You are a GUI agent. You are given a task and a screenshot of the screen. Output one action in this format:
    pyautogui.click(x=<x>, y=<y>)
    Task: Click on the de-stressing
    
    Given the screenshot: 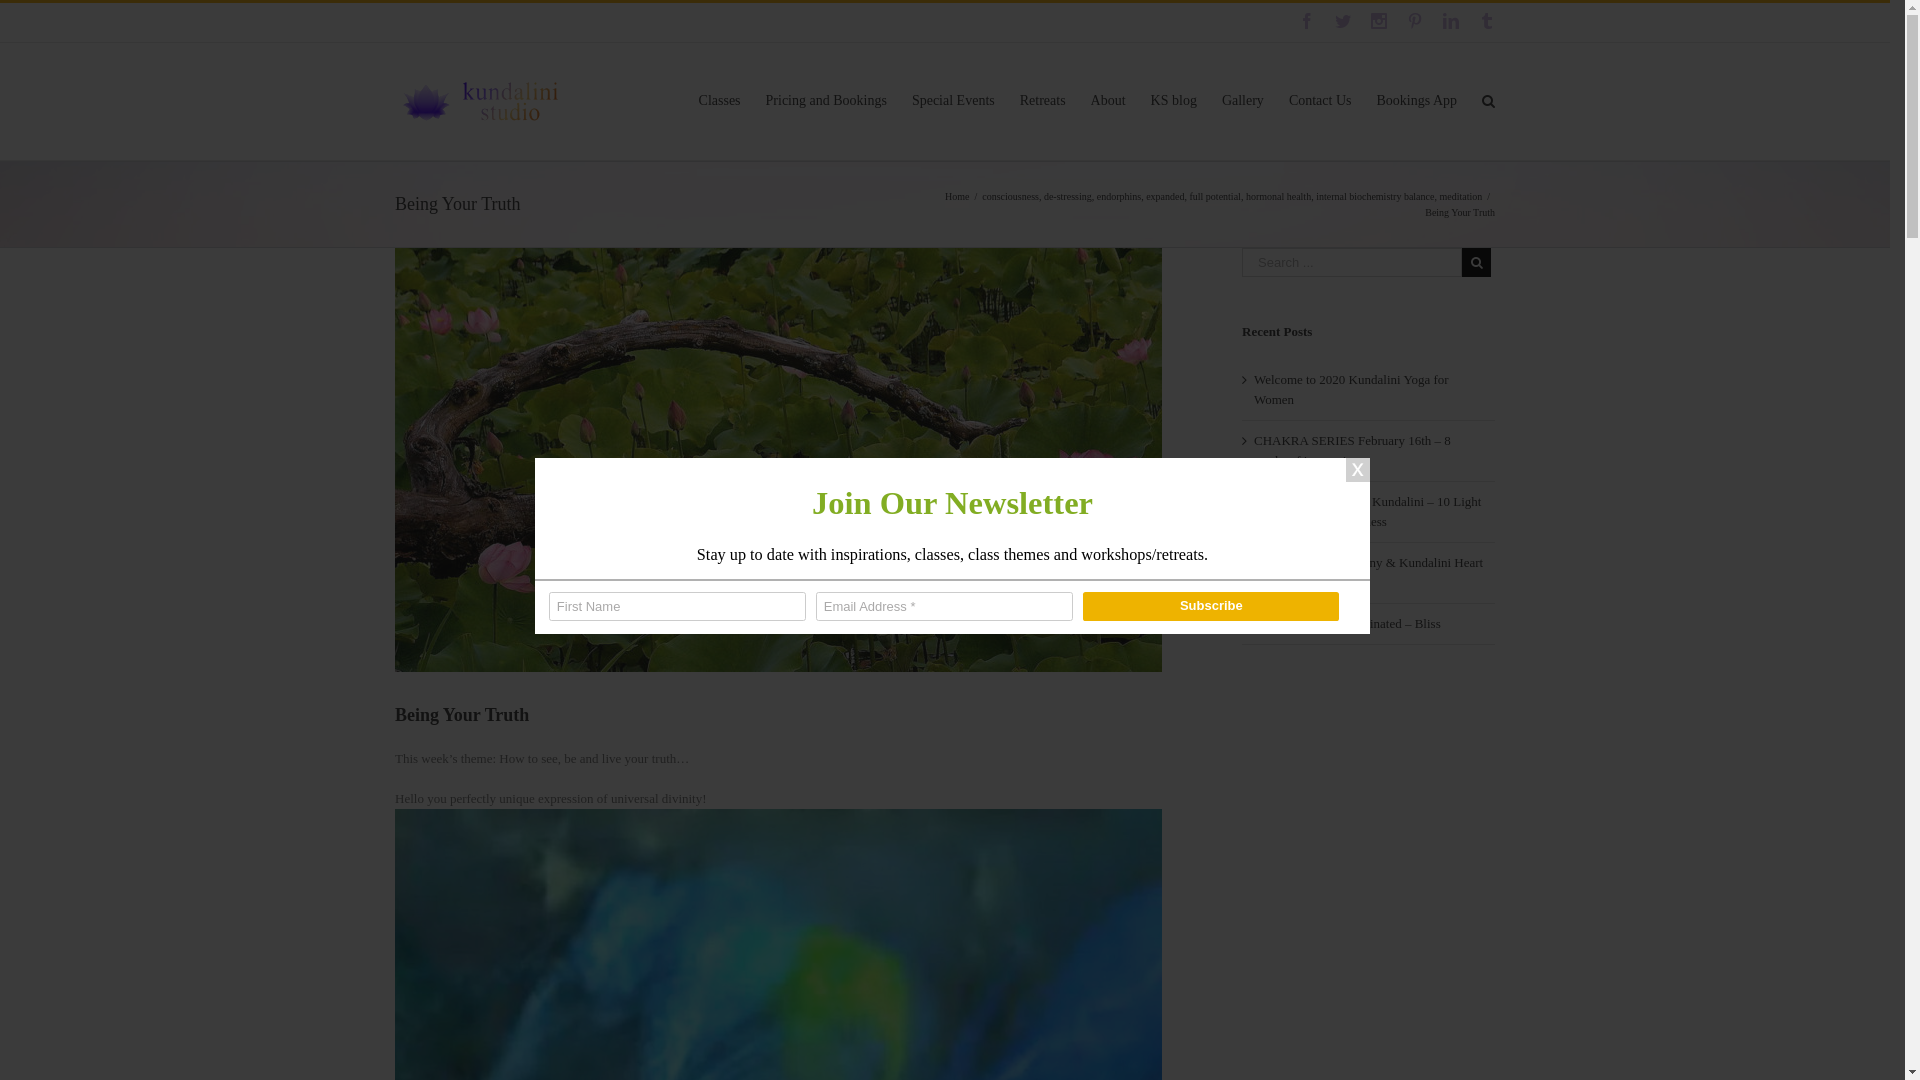 What is the action you would take?
    pyautogui.click(x=1068, y=196)
    